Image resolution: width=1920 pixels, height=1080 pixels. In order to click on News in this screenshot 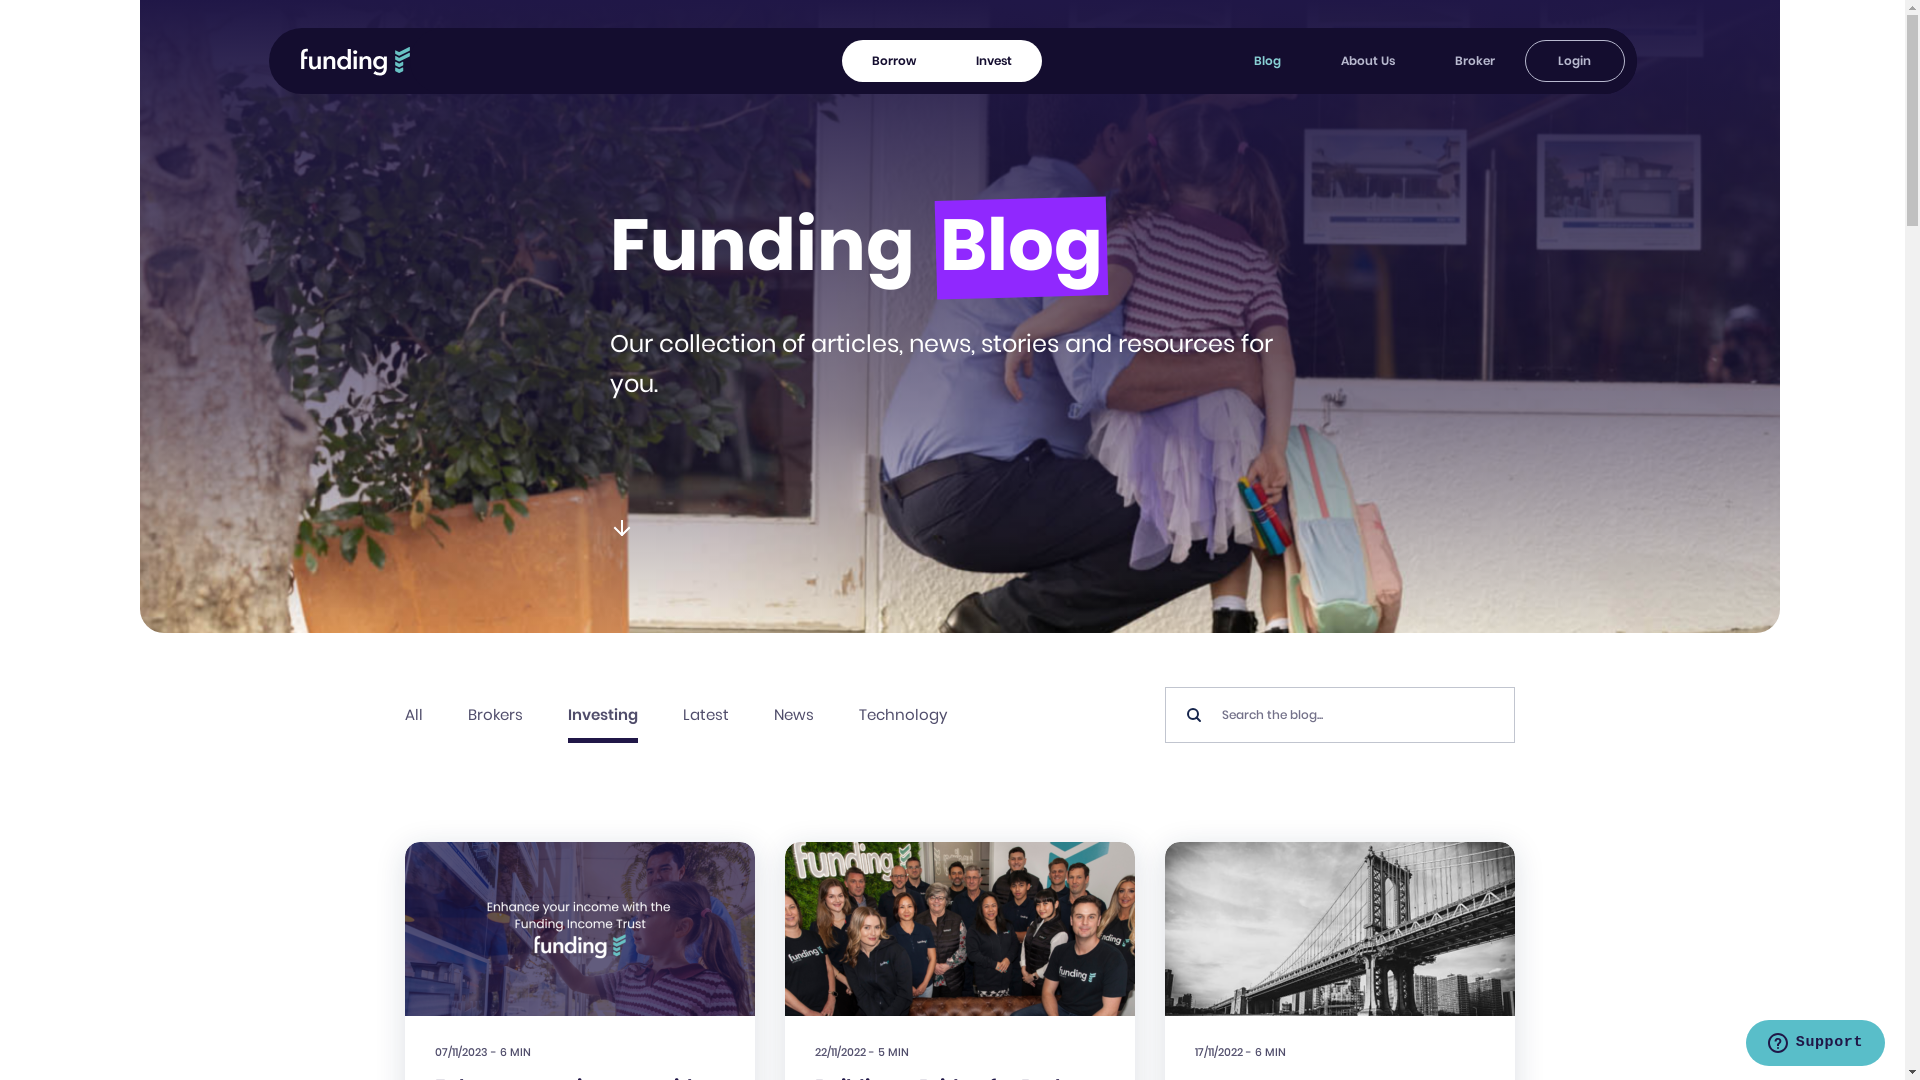, I will do `click(794, 715)`.